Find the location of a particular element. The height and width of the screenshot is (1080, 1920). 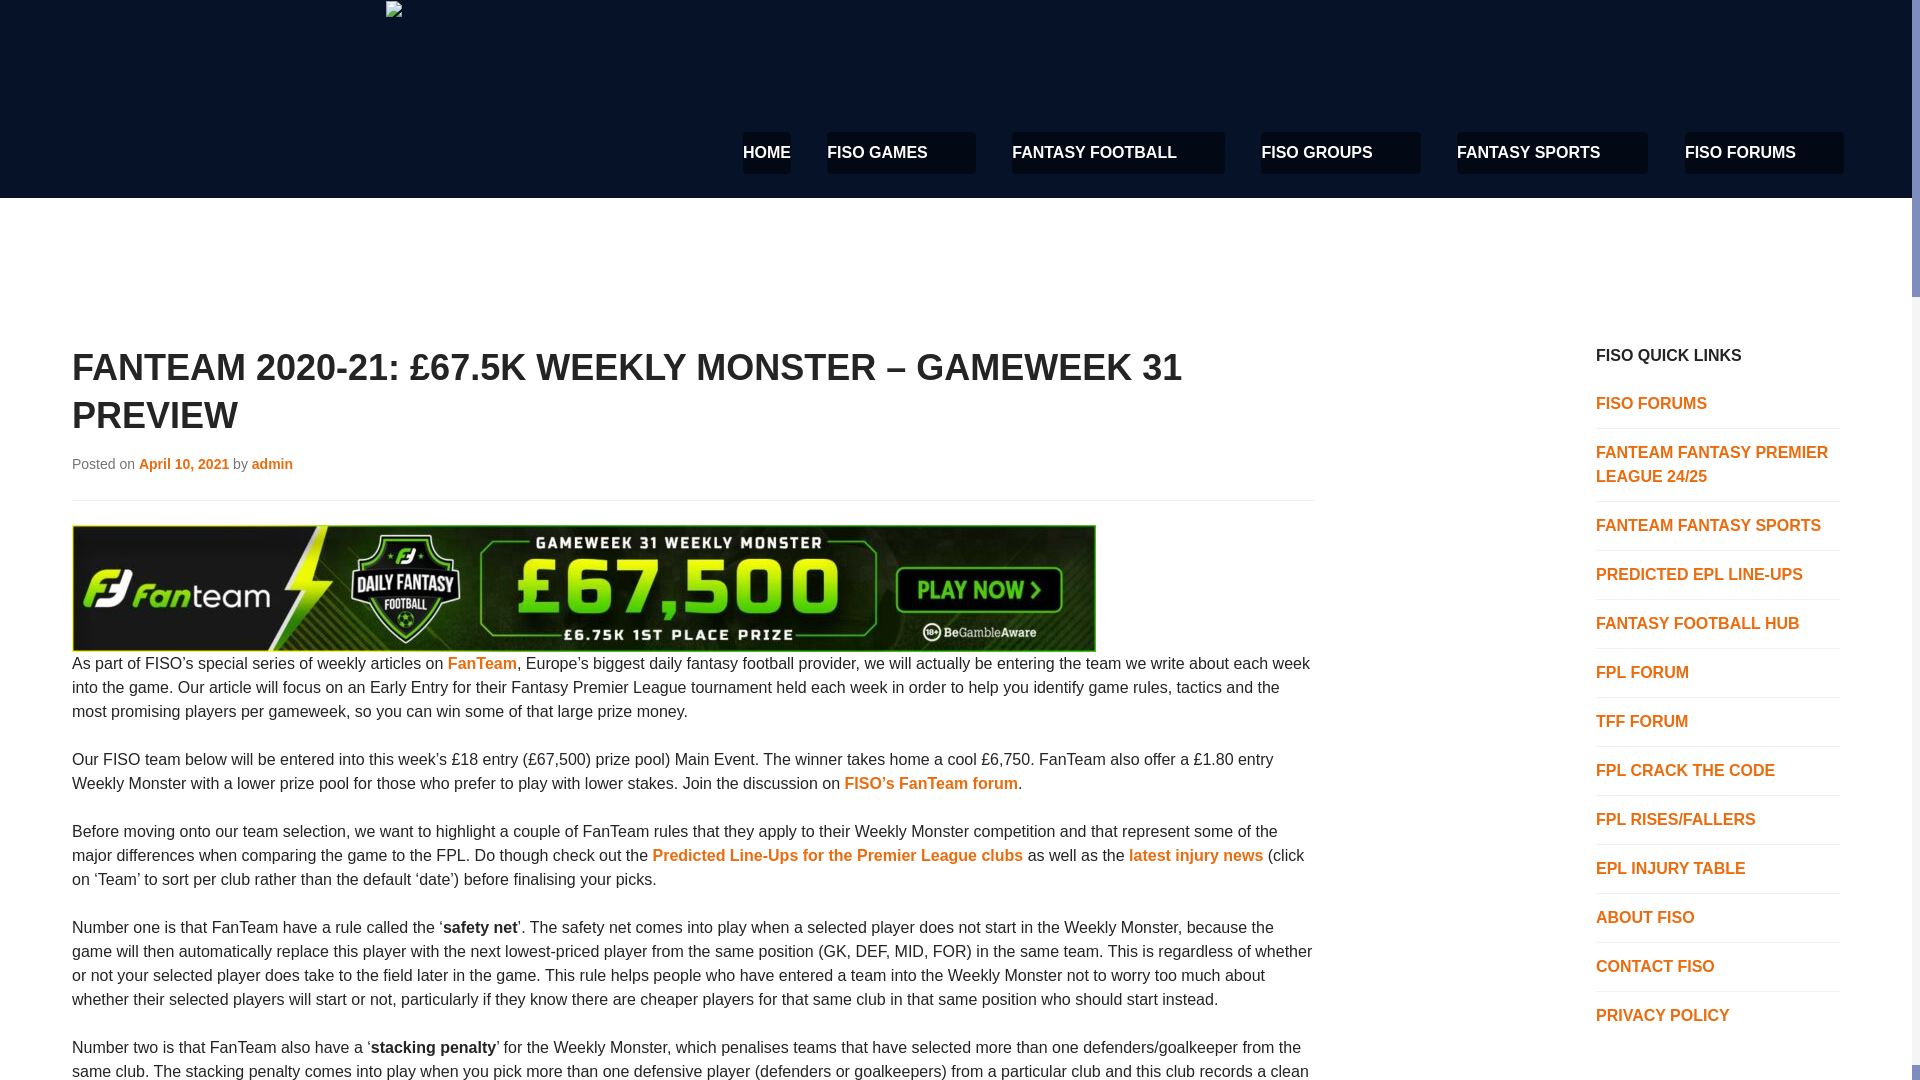

HOME is located at coordinates (767, 152).